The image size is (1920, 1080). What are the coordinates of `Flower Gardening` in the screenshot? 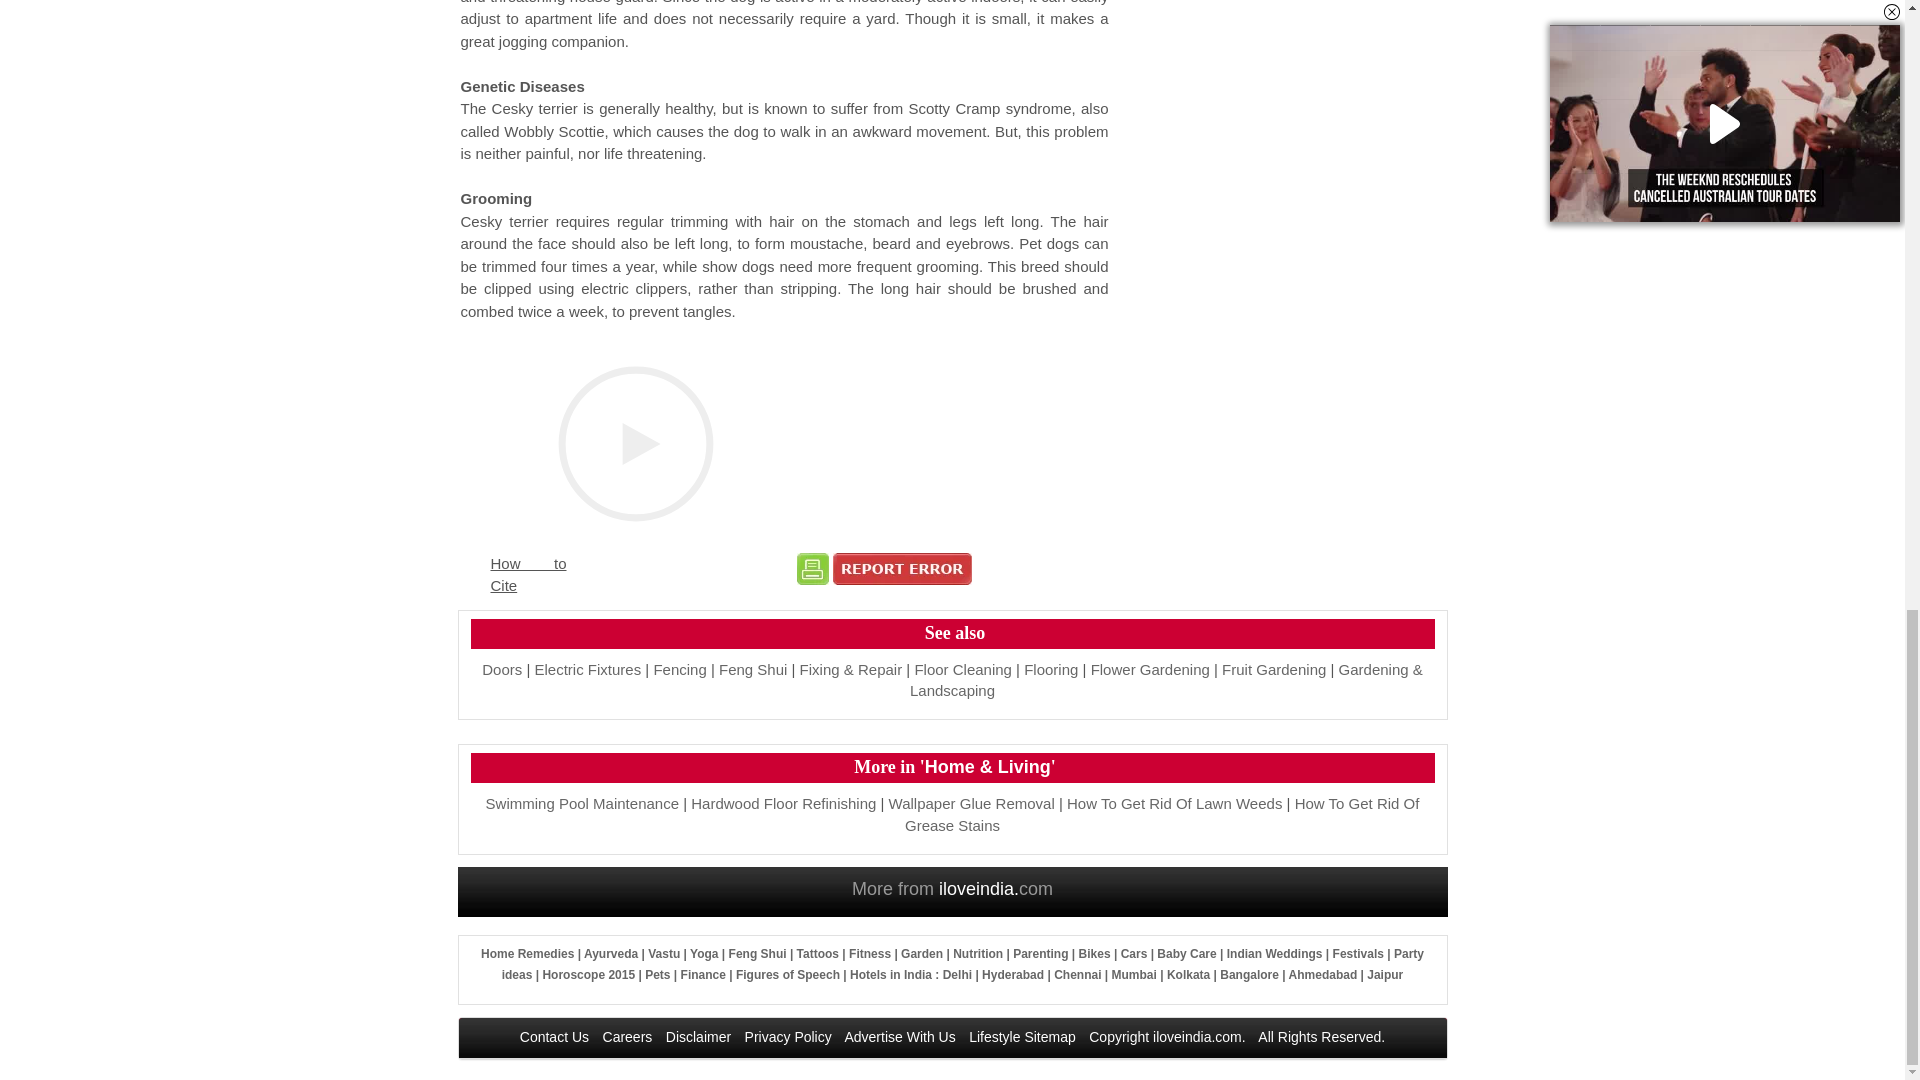 It's located at (1150, 669).